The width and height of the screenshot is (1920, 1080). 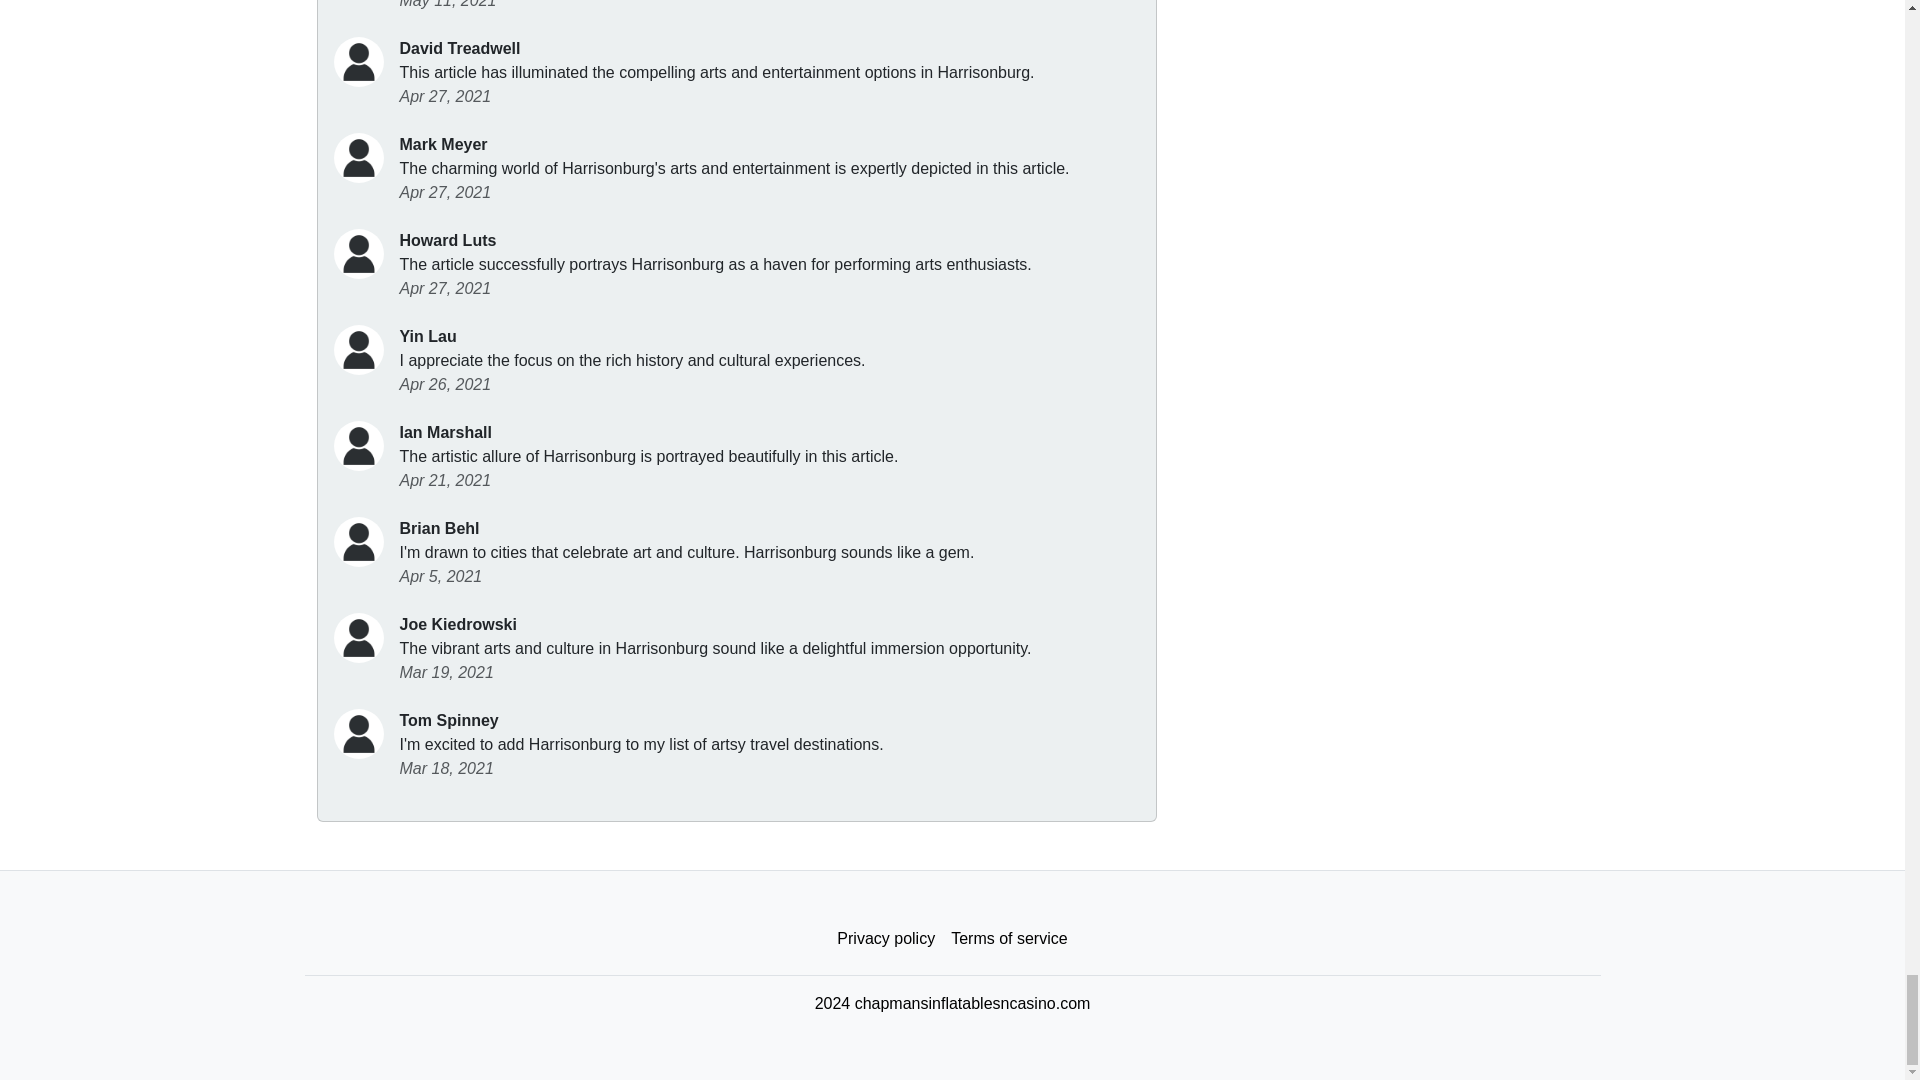 What do you see at coordinates (1008, 939) in the screenshot?
I see `Terms of service` at bounding box center [1008, 939].